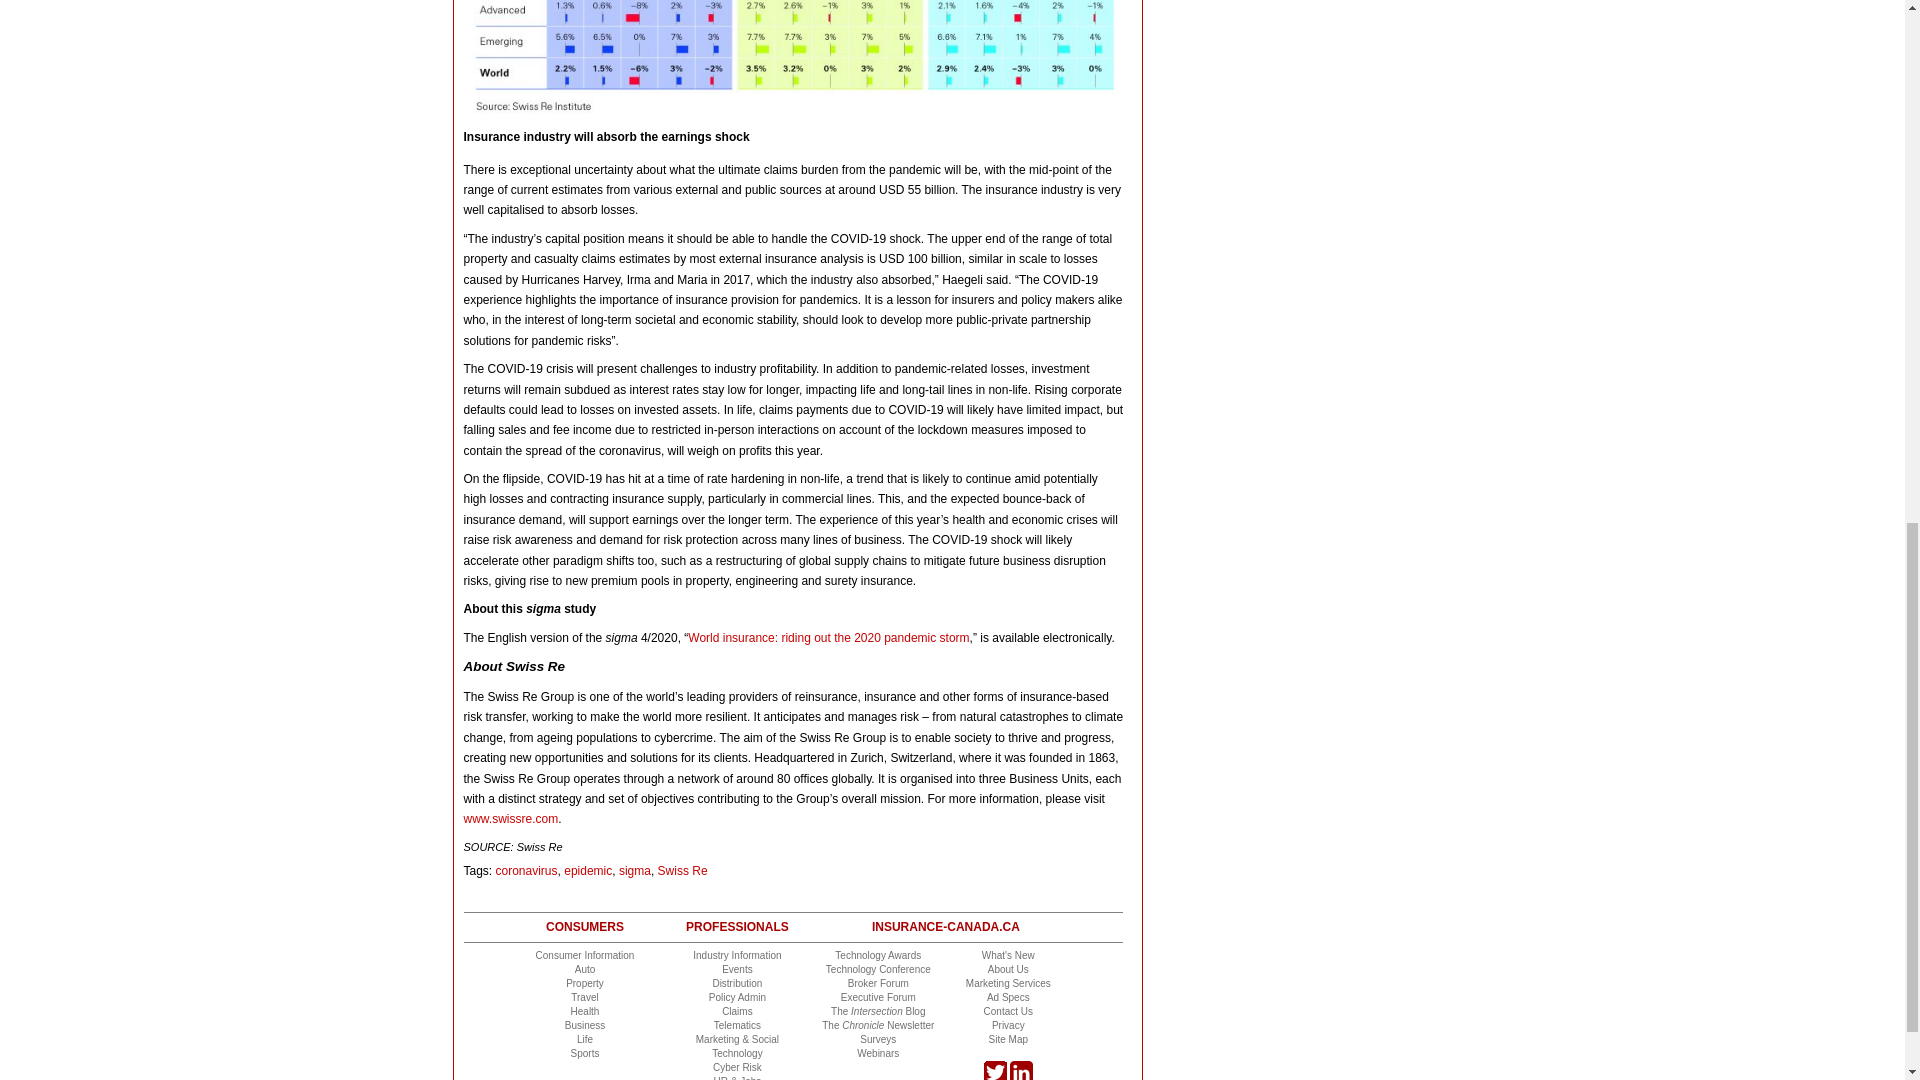 This screenshot has width=1920, height=1080. Describe the element at coordinates (585, 956) in the screenshot. I see `Insurance News and Information for Canadian Consumers` at that location.